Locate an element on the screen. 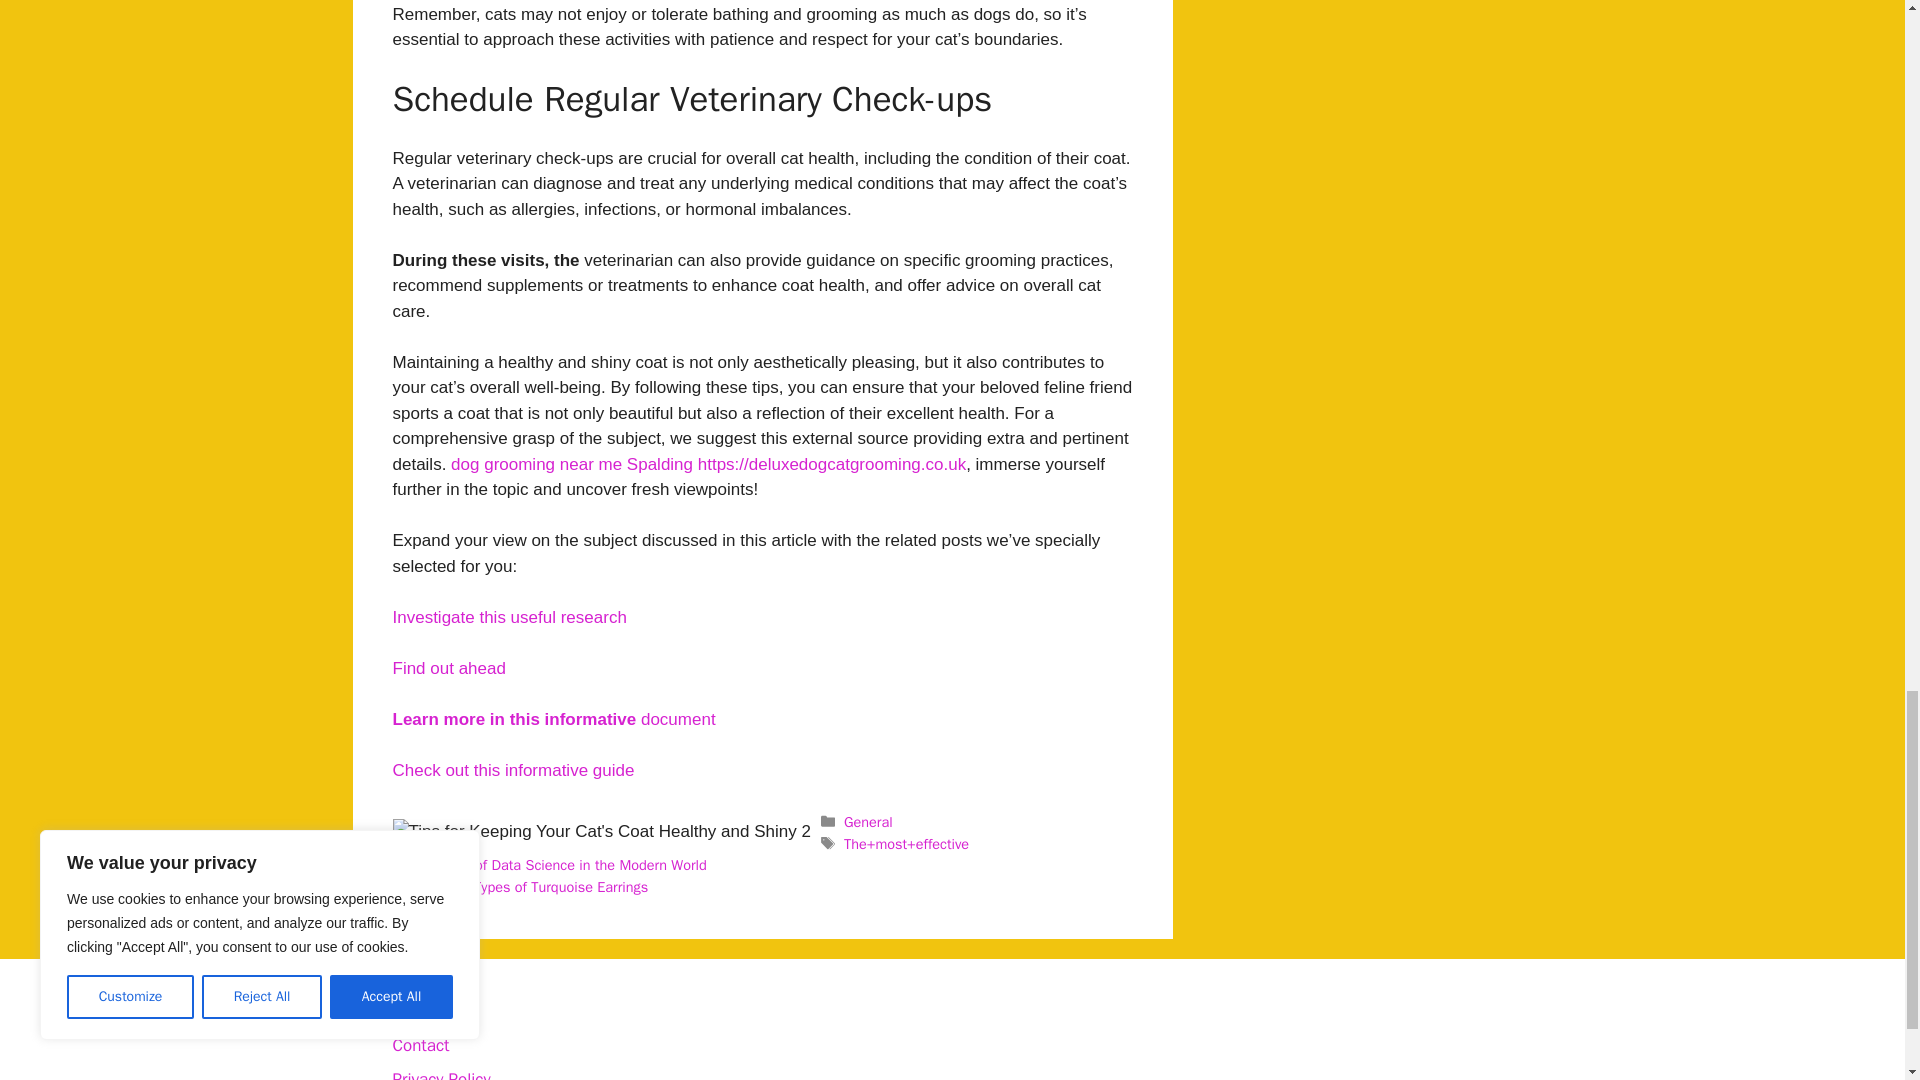 The width and height of the screenshot is (1920, 1080). General is located at coordinates (868, 822).